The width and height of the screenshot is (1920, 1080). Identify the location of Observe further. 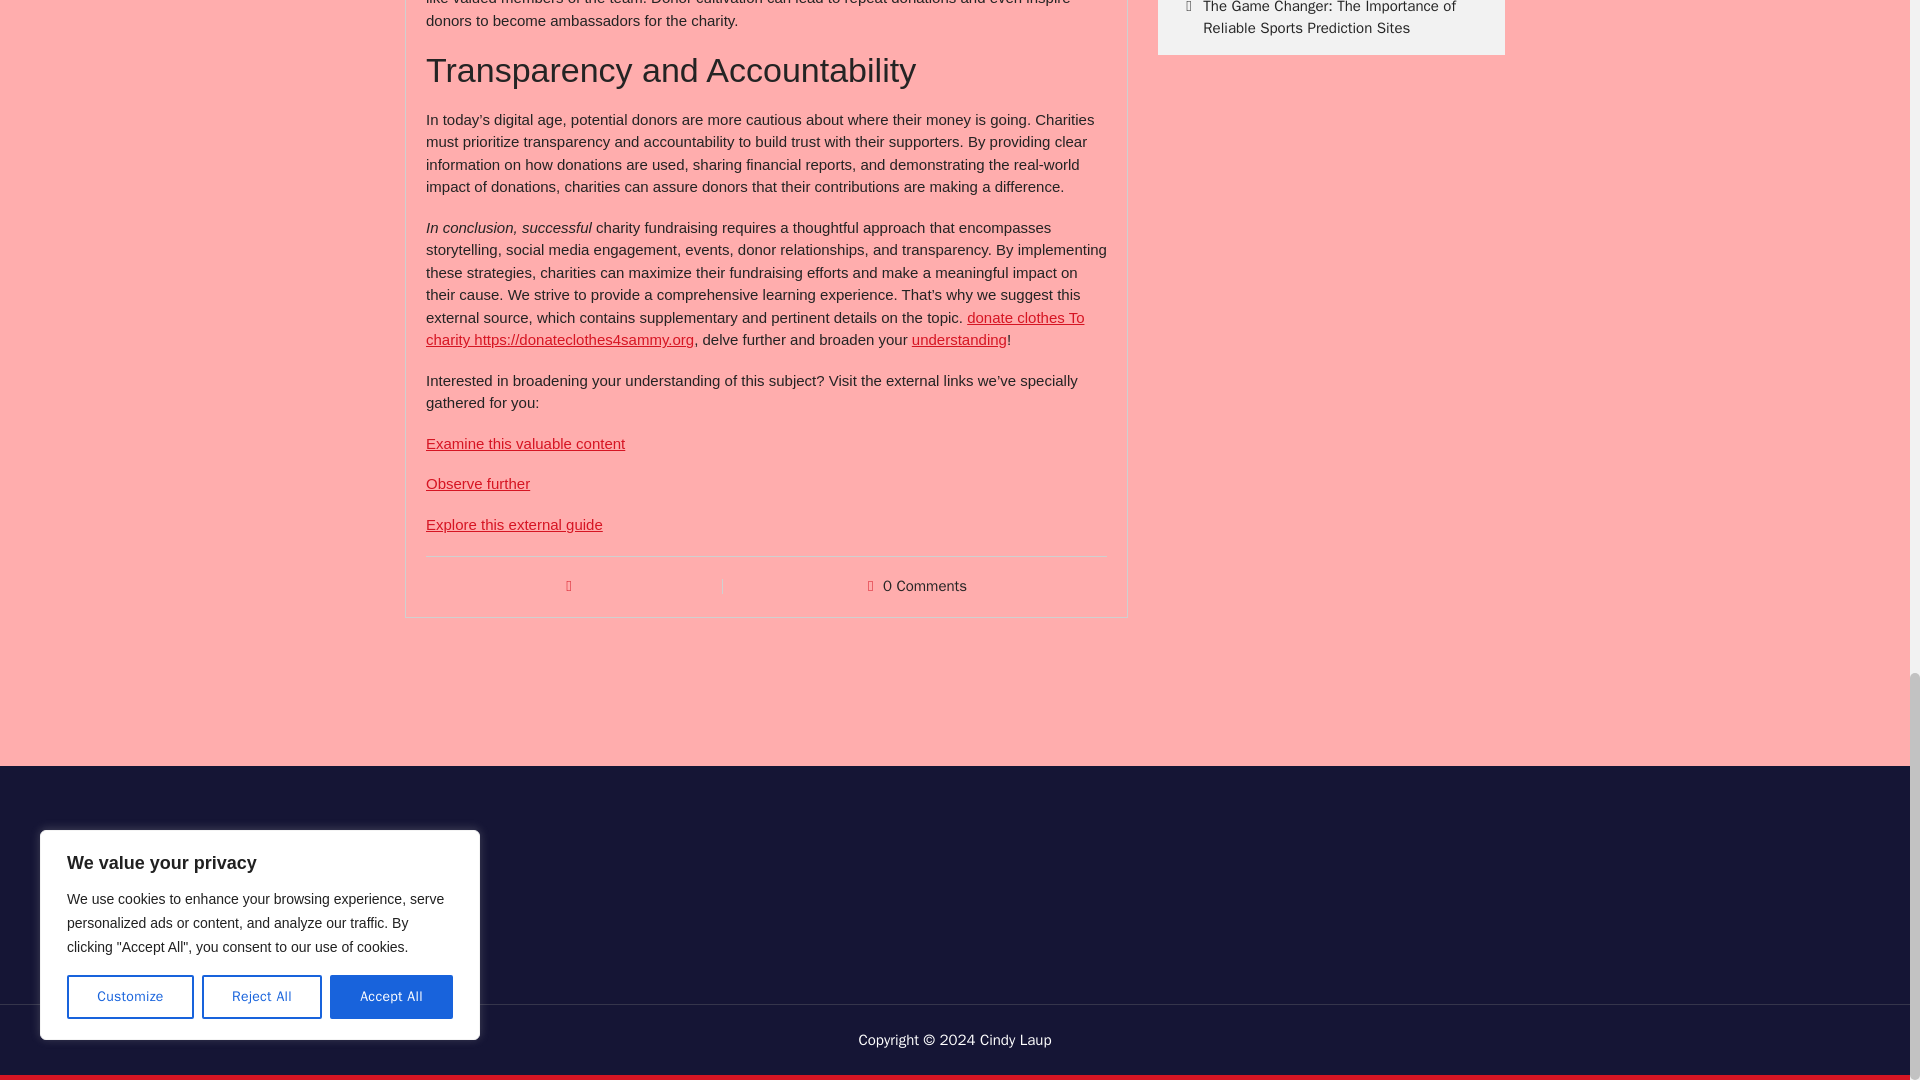
(478, 484).